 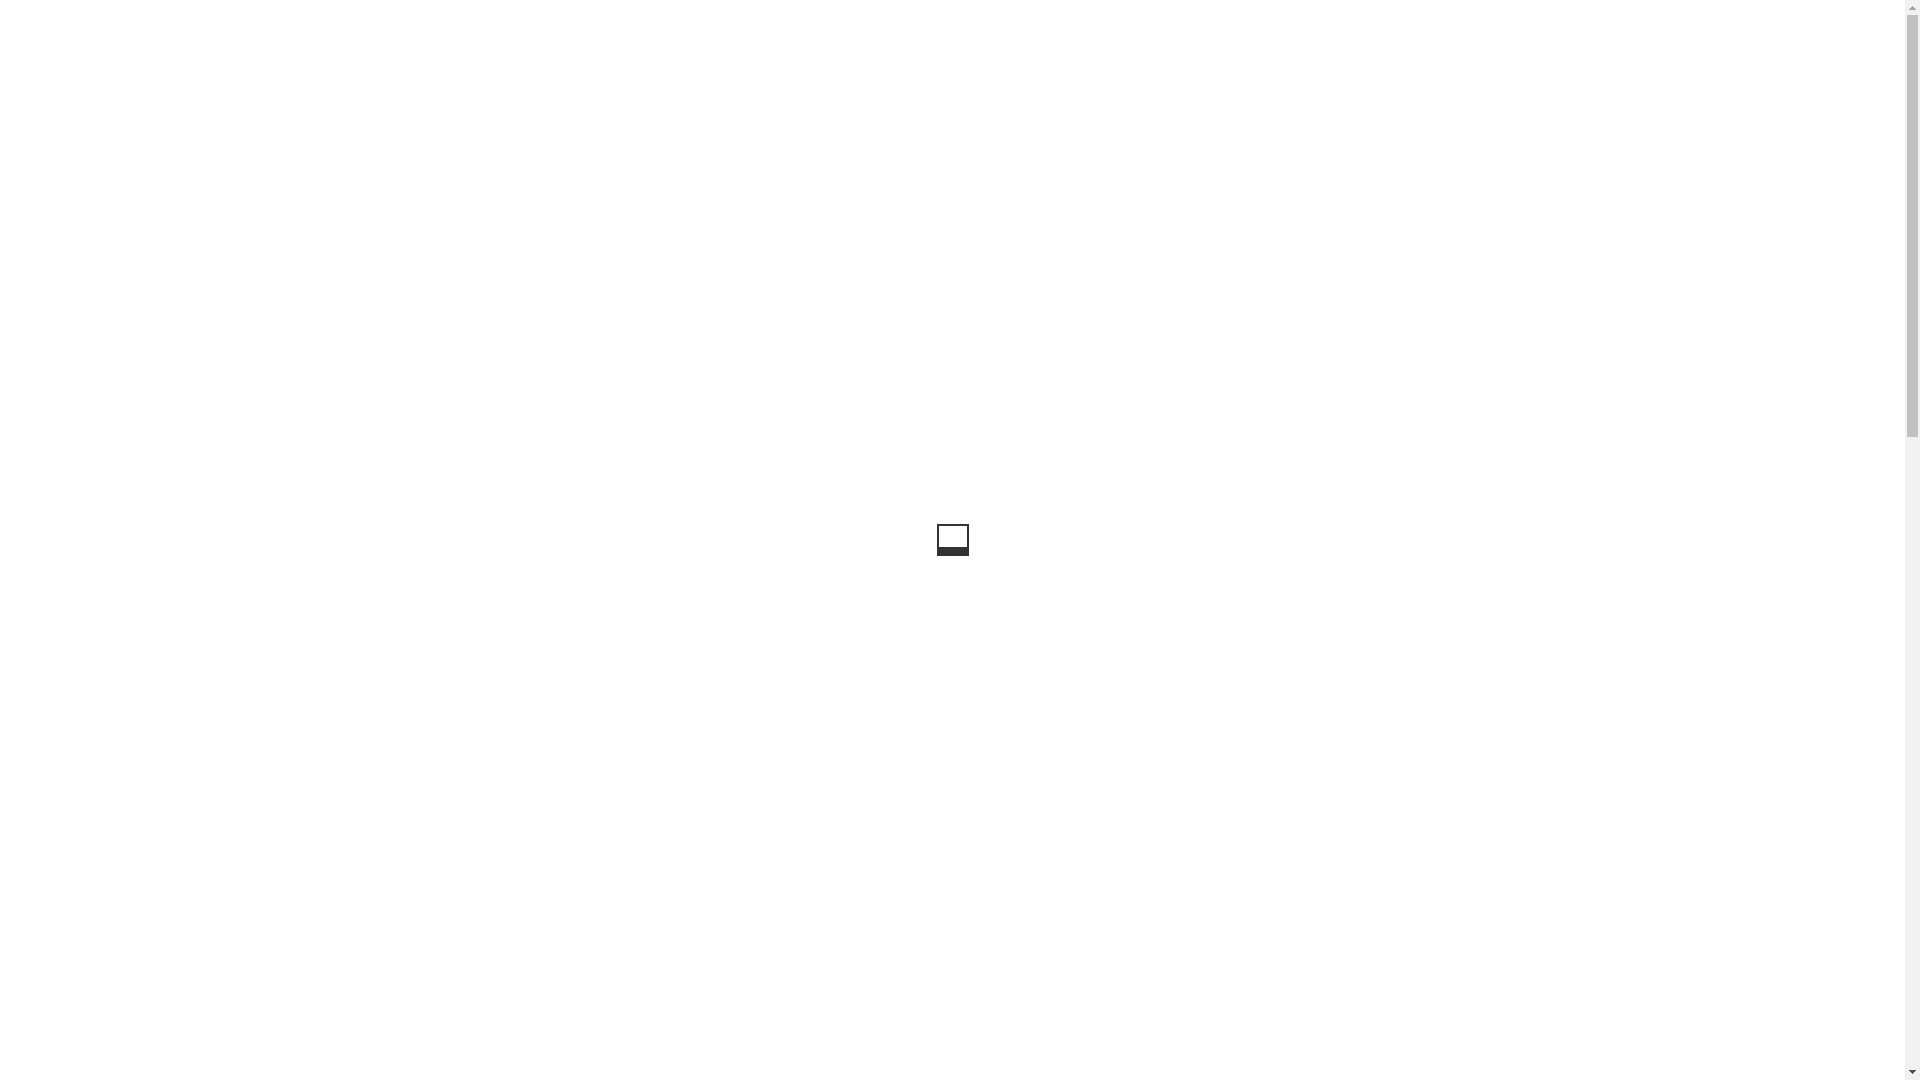 I want to click on Facebook, so click(x=344, y=798).